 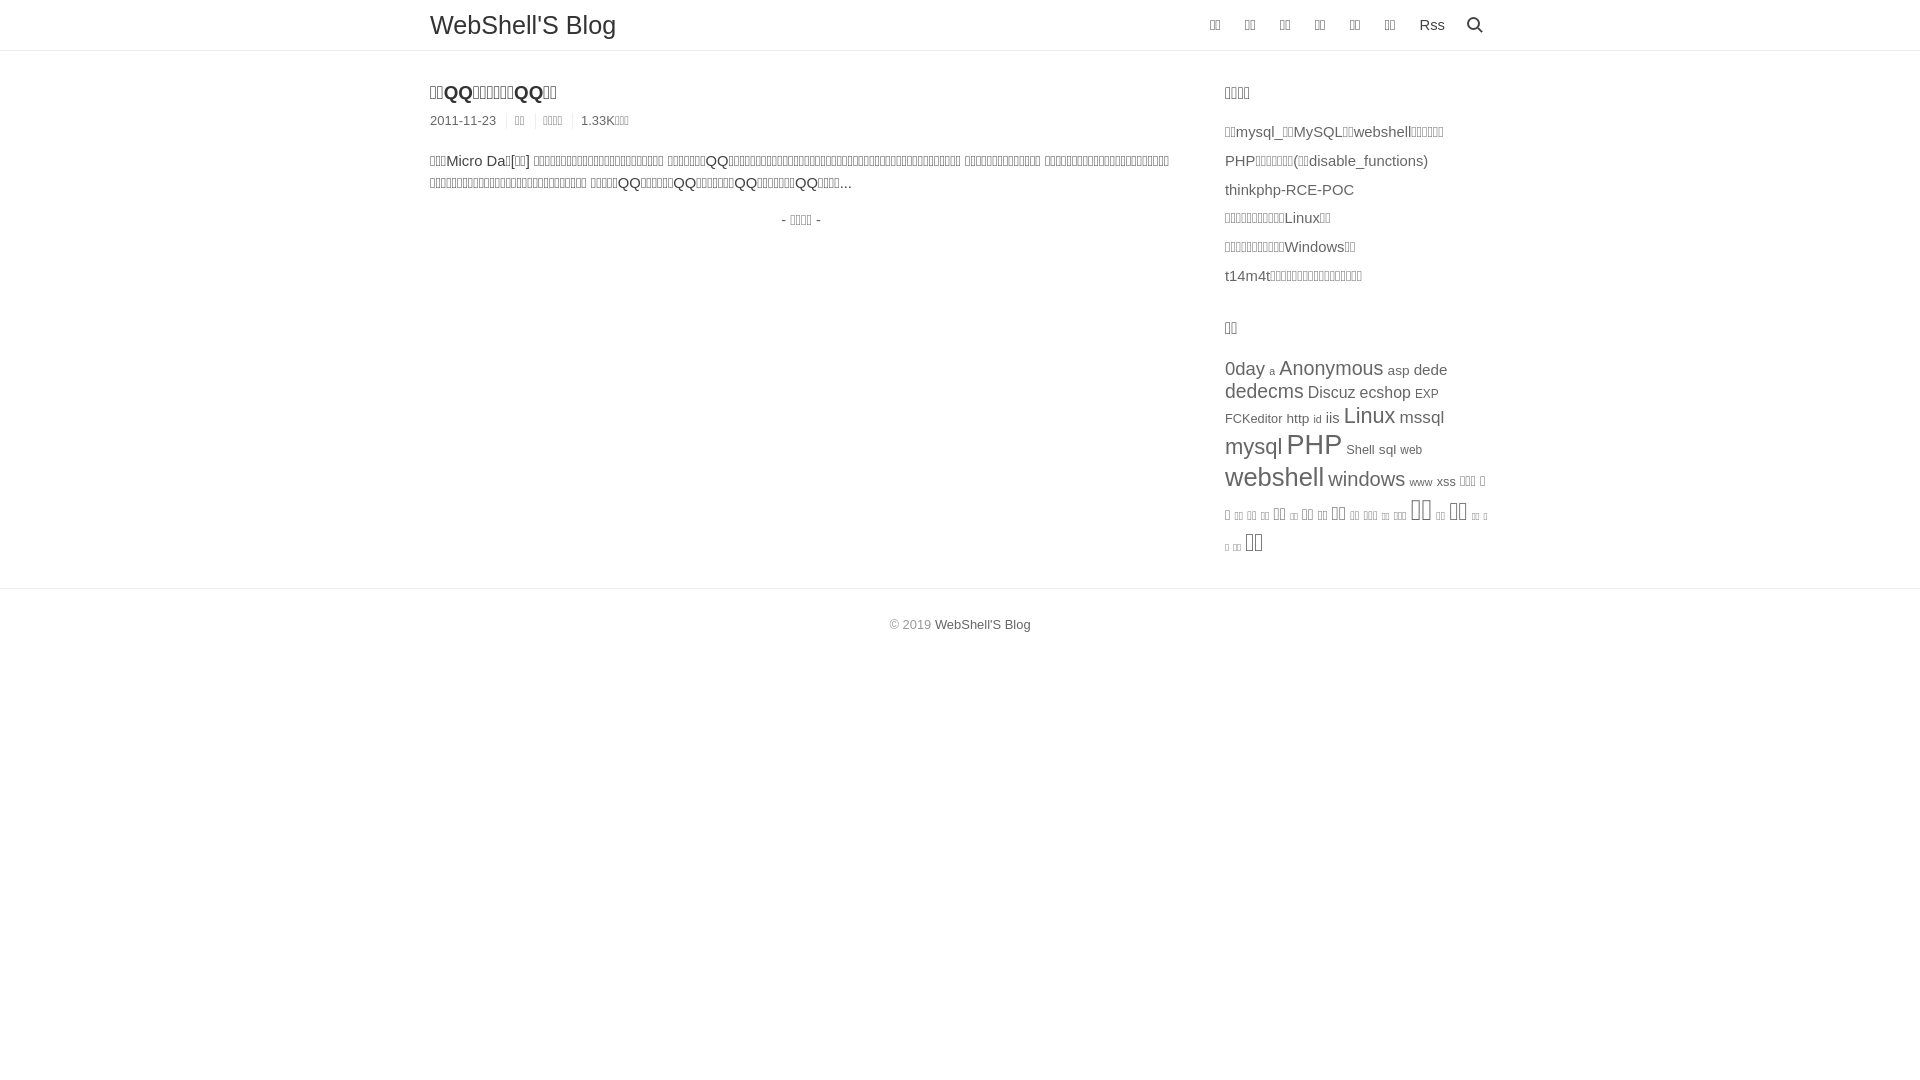 What do you see at coordinates (1370, 416) in the screenshot?
I see `Linux` at bounding box center [1370, 416].